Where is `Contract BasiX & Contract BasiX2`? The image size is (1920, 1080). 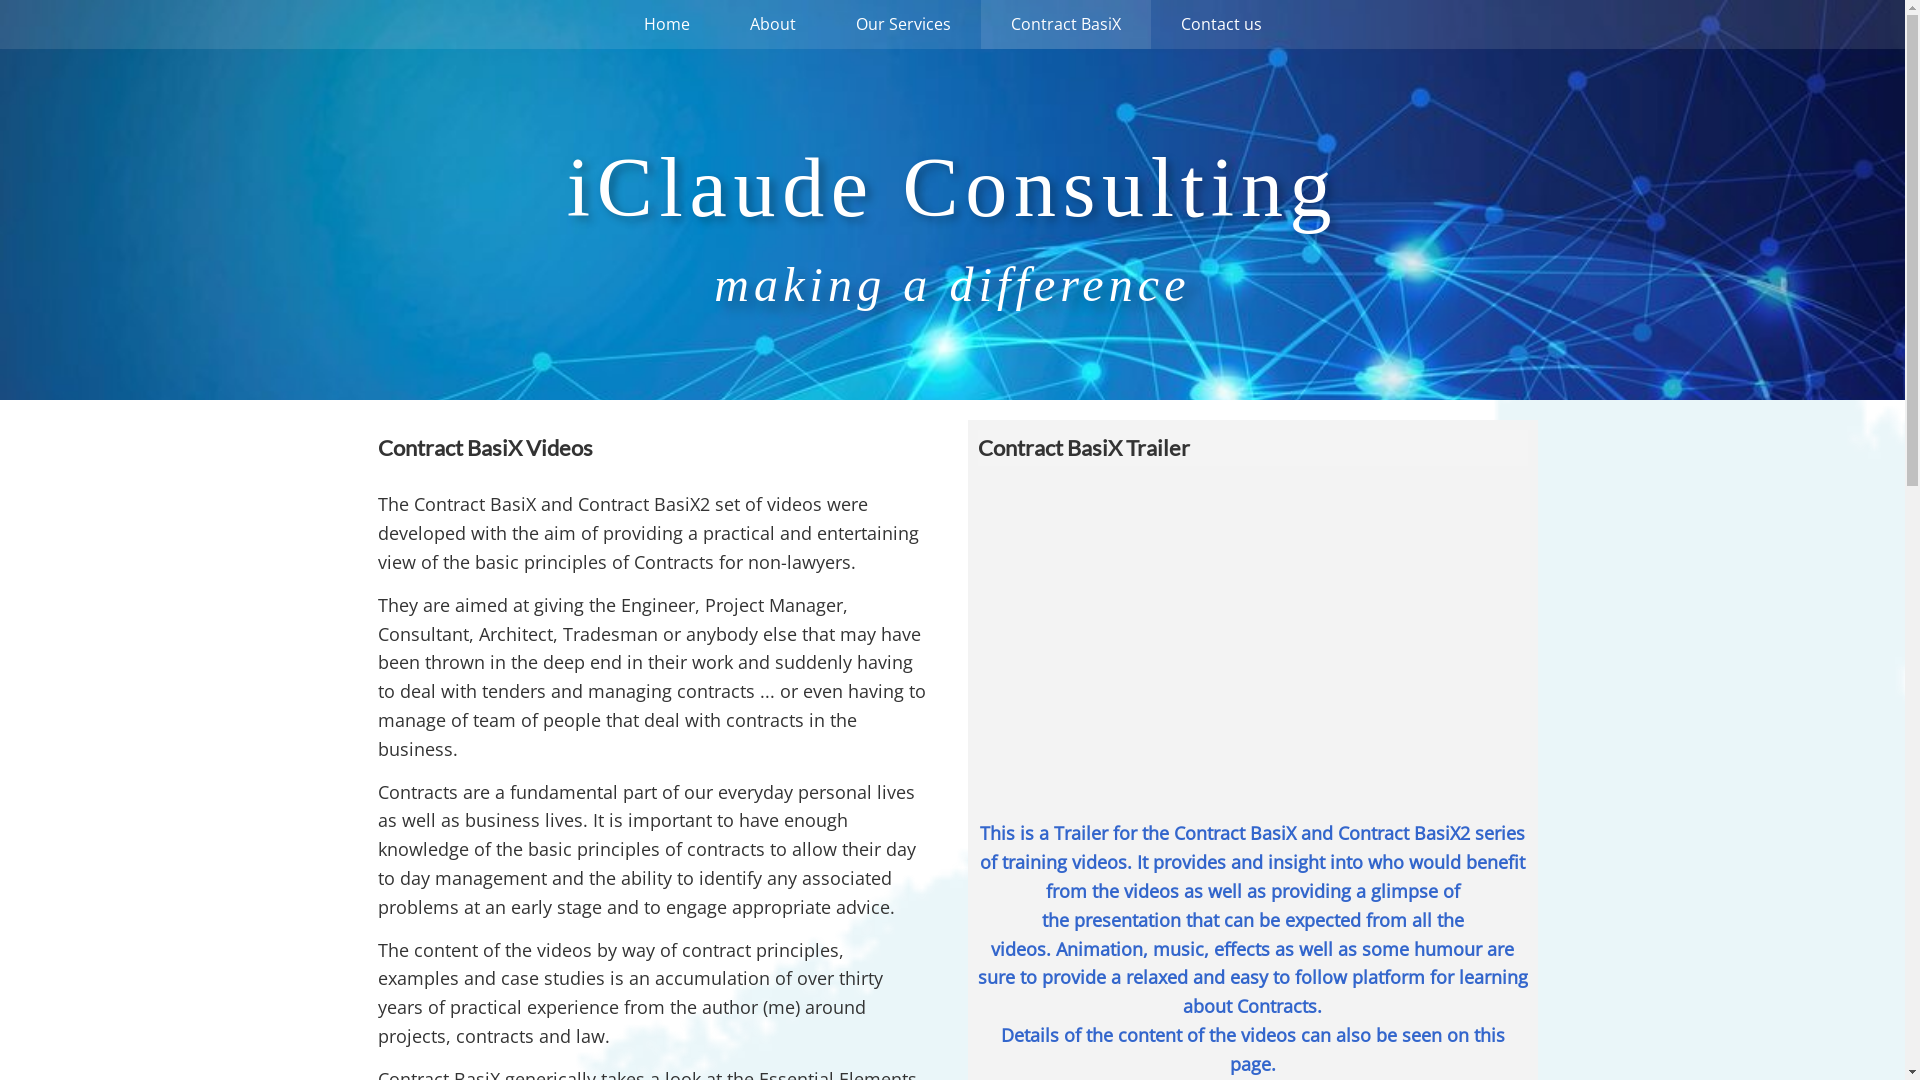
Contract BasiX & Contract BasiX2 is located at coordinates (1253, 630).